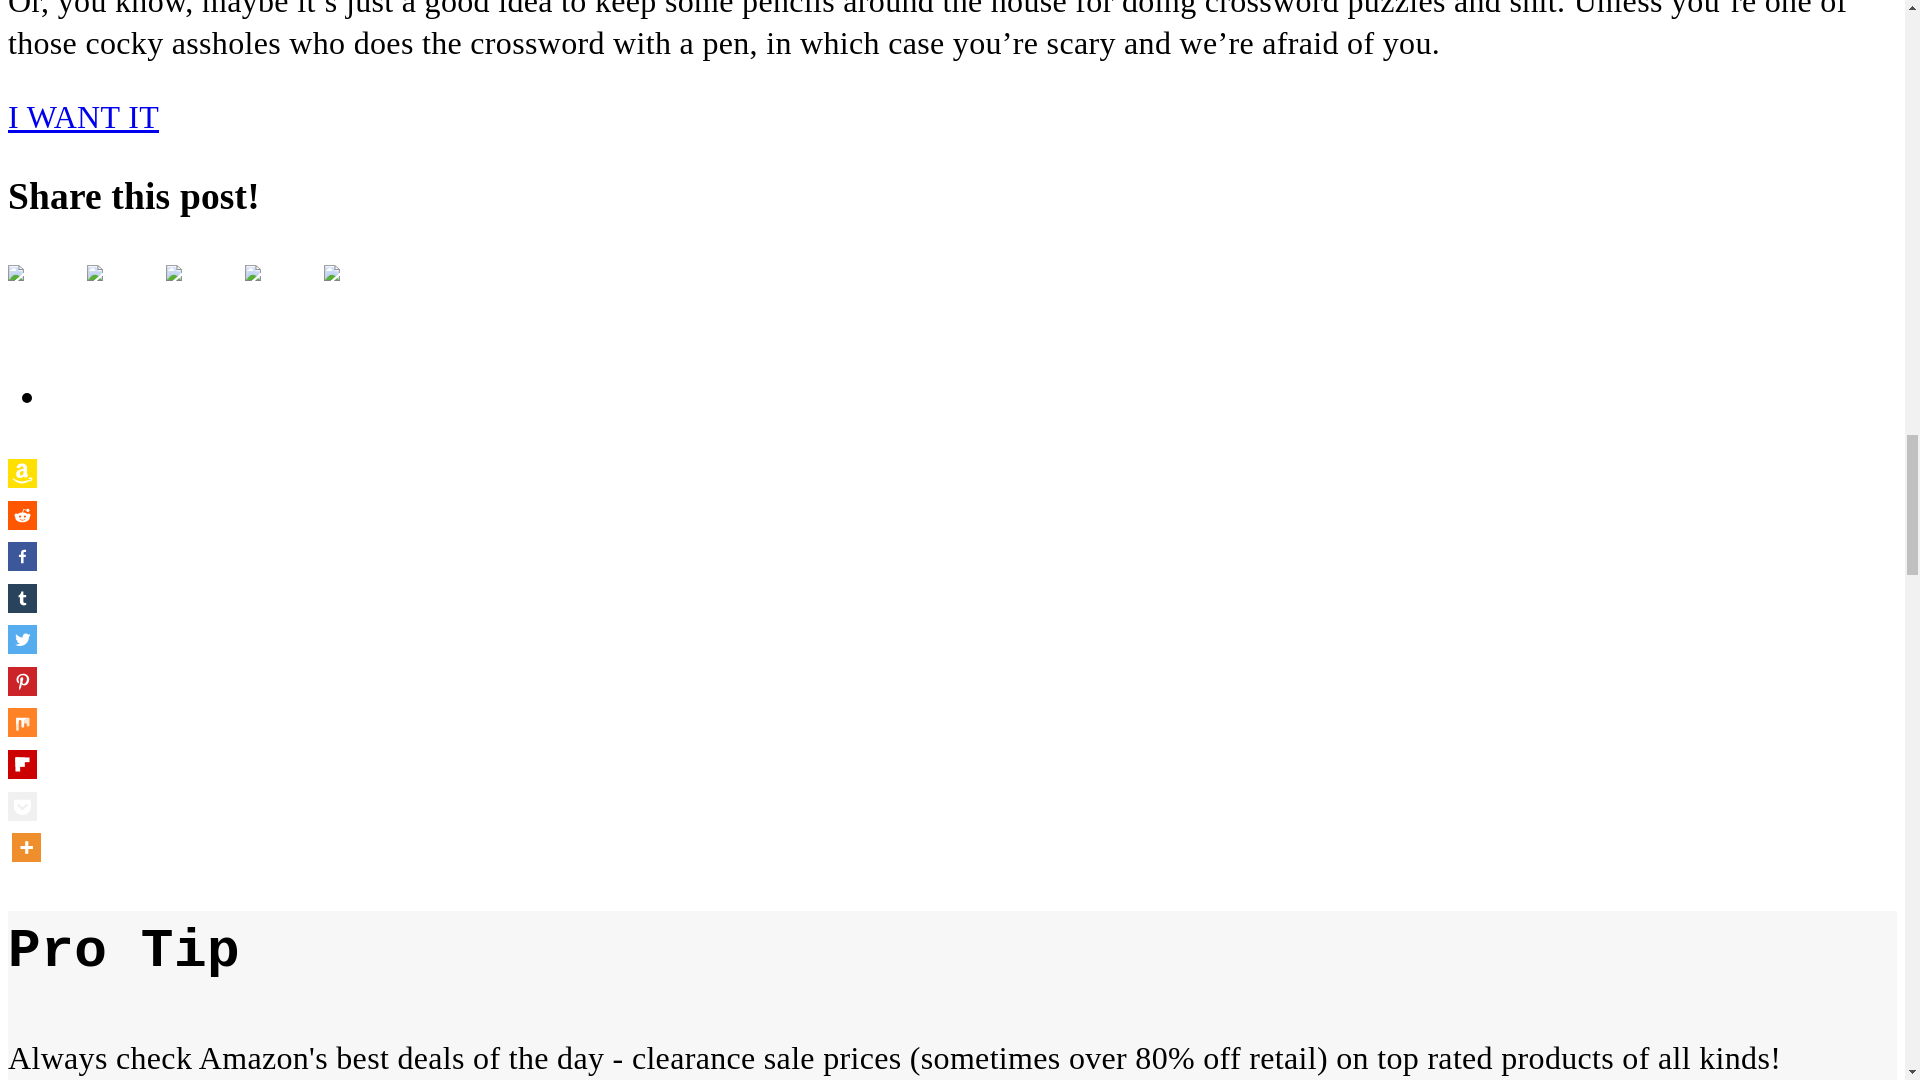  I want to click on Blog about it!, so click(332, 285).